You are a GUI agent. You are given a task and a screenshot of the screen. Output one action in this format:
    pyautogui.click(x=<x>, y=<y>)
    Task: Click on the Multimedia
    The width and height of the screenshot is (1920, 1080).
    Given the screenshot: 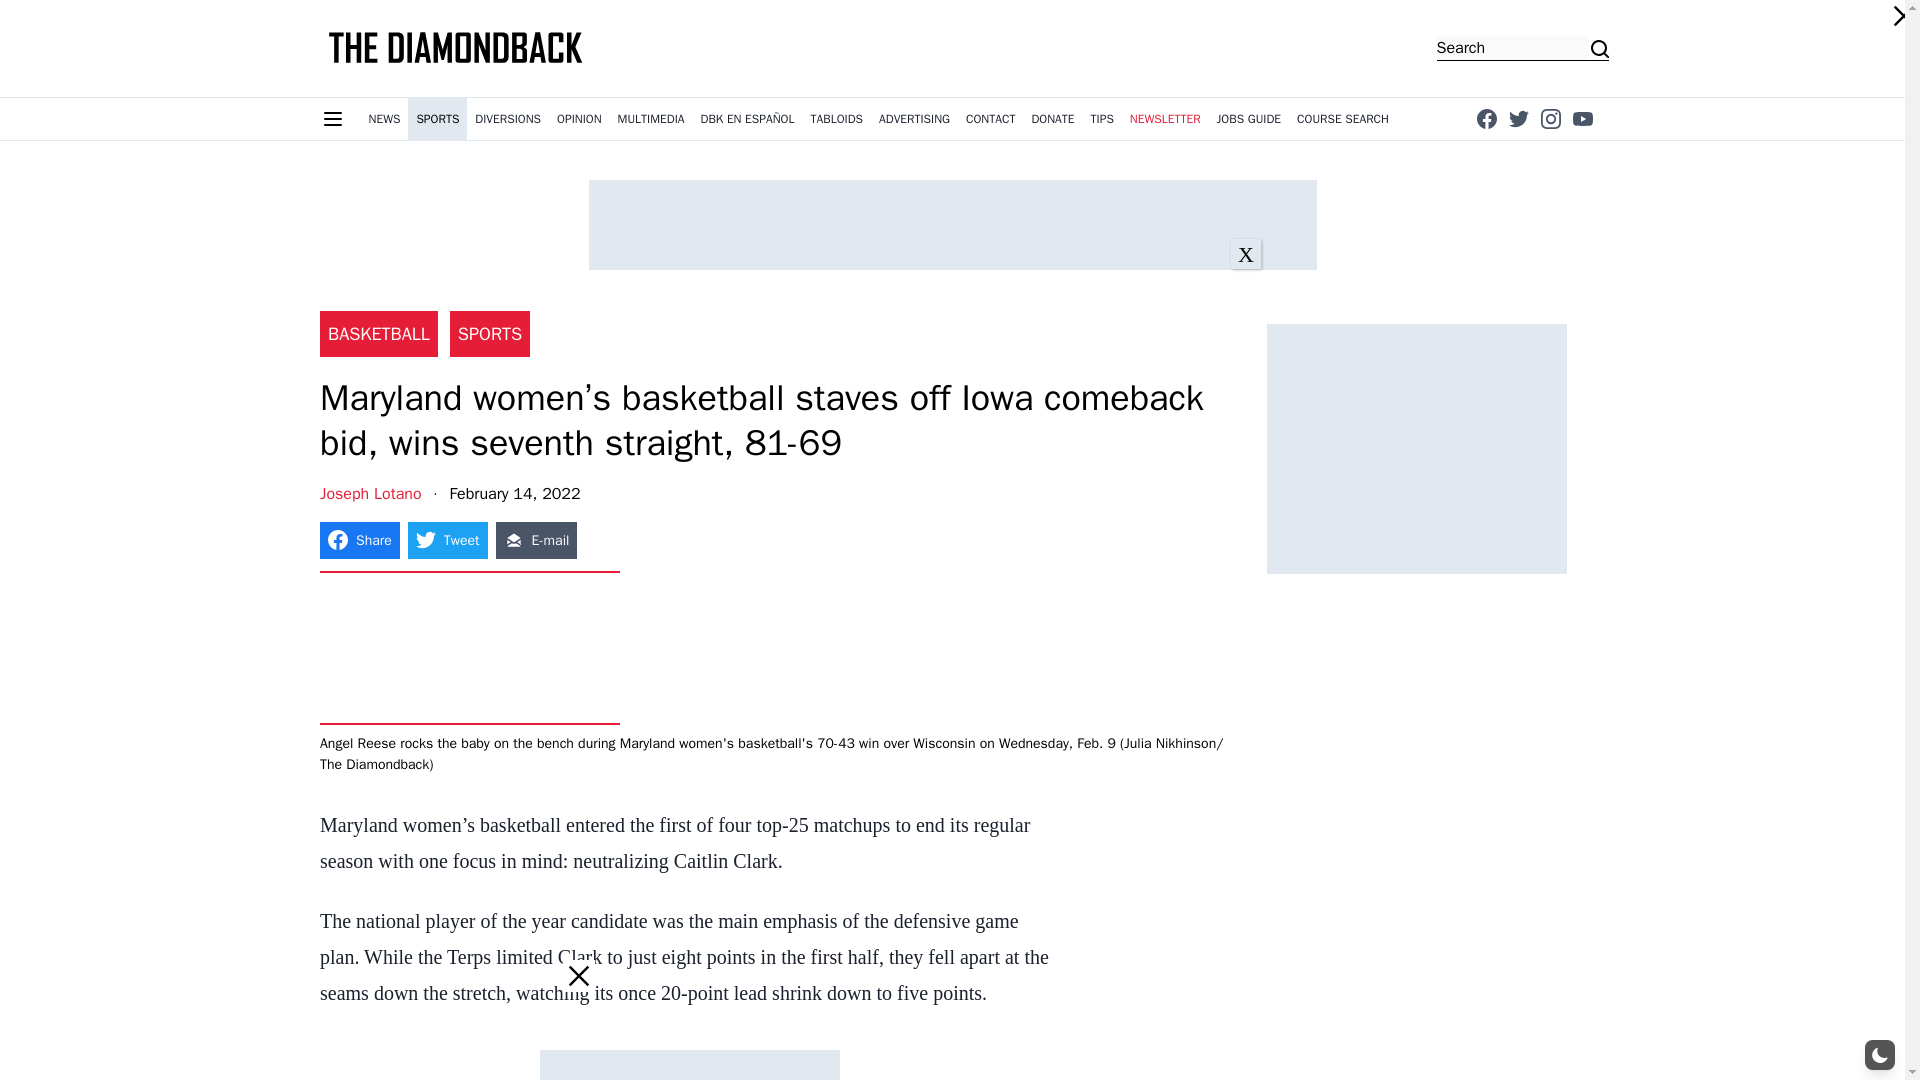 What is the action you would take?
    pyautogui.click(x=652, y=119)
    